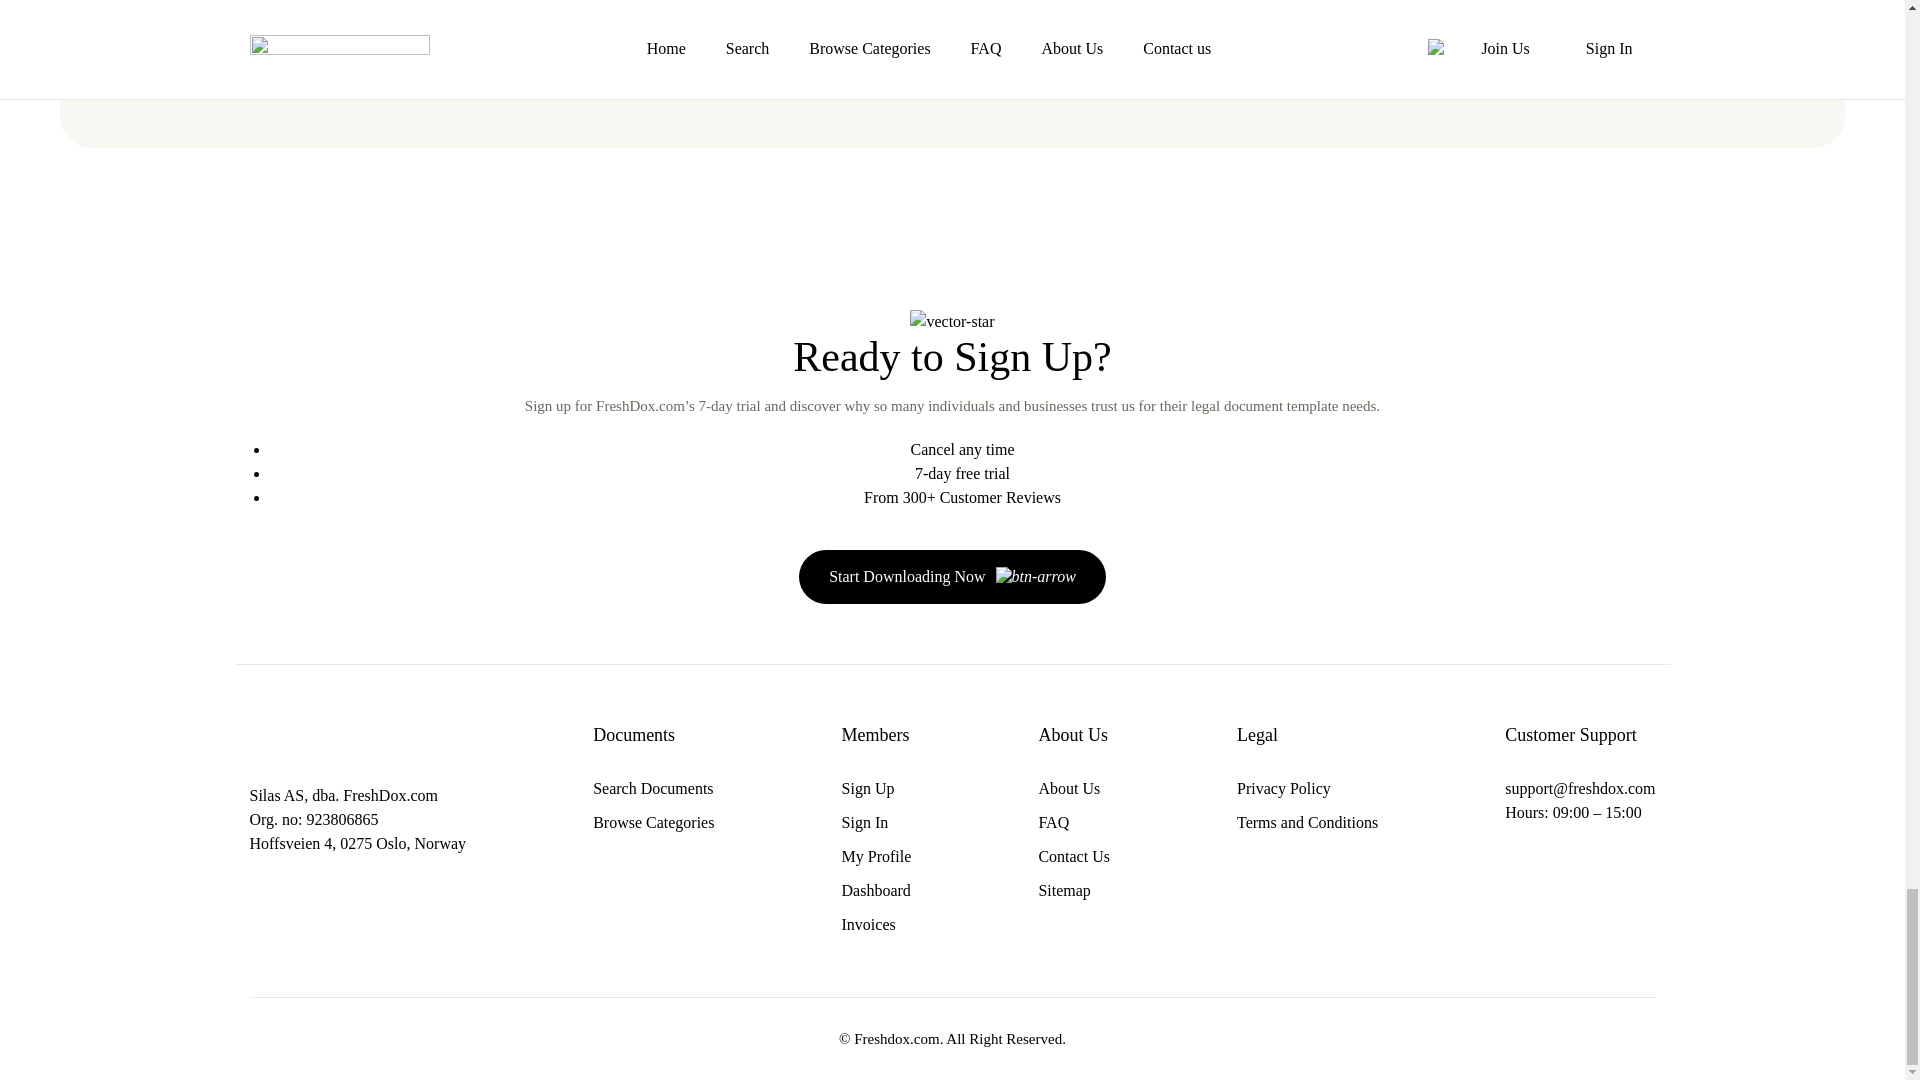 This screenshot has width=1920, height=1080. Describe the element at coordinates (952, 576) in the screenshot. I see `Start Downloading Now` at that location.